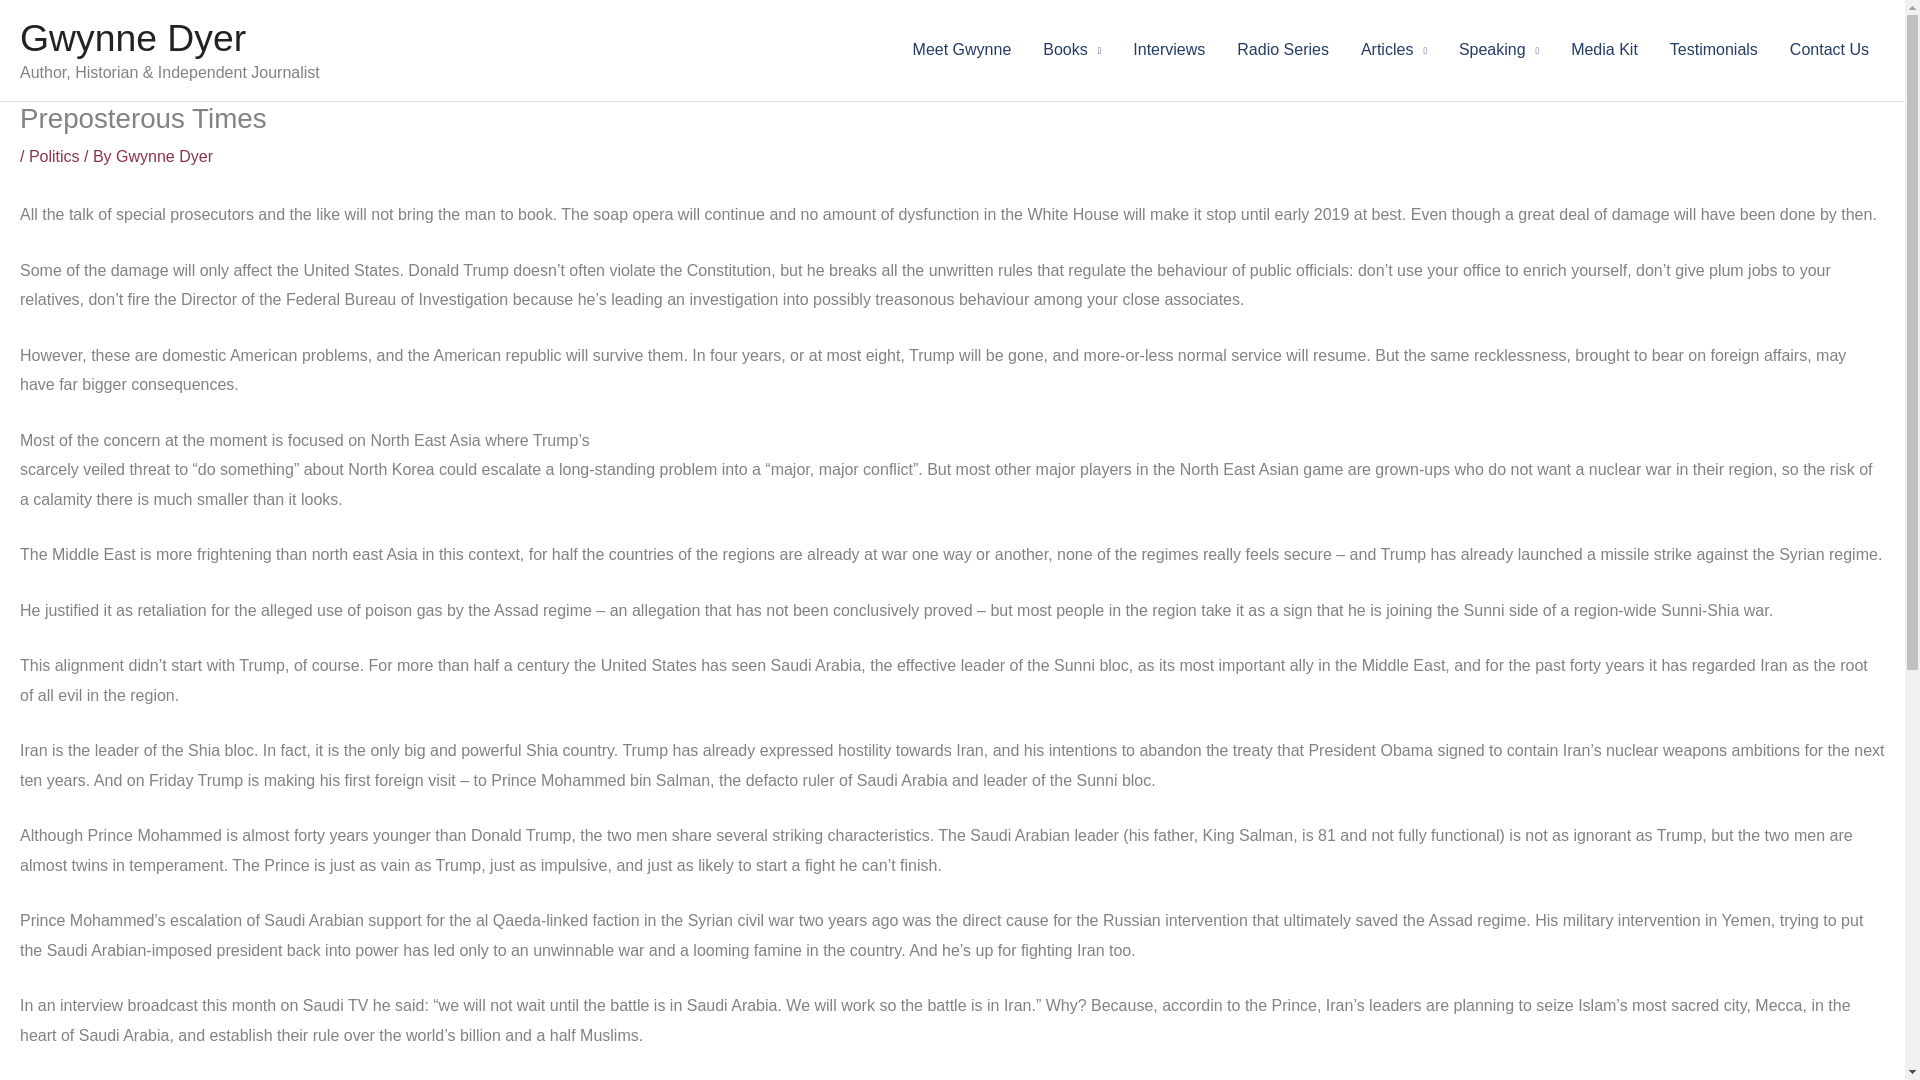 The height and width of the screenshot is (1080, 1920). I want to click on Gwynne Dyer, so click(132, 38).